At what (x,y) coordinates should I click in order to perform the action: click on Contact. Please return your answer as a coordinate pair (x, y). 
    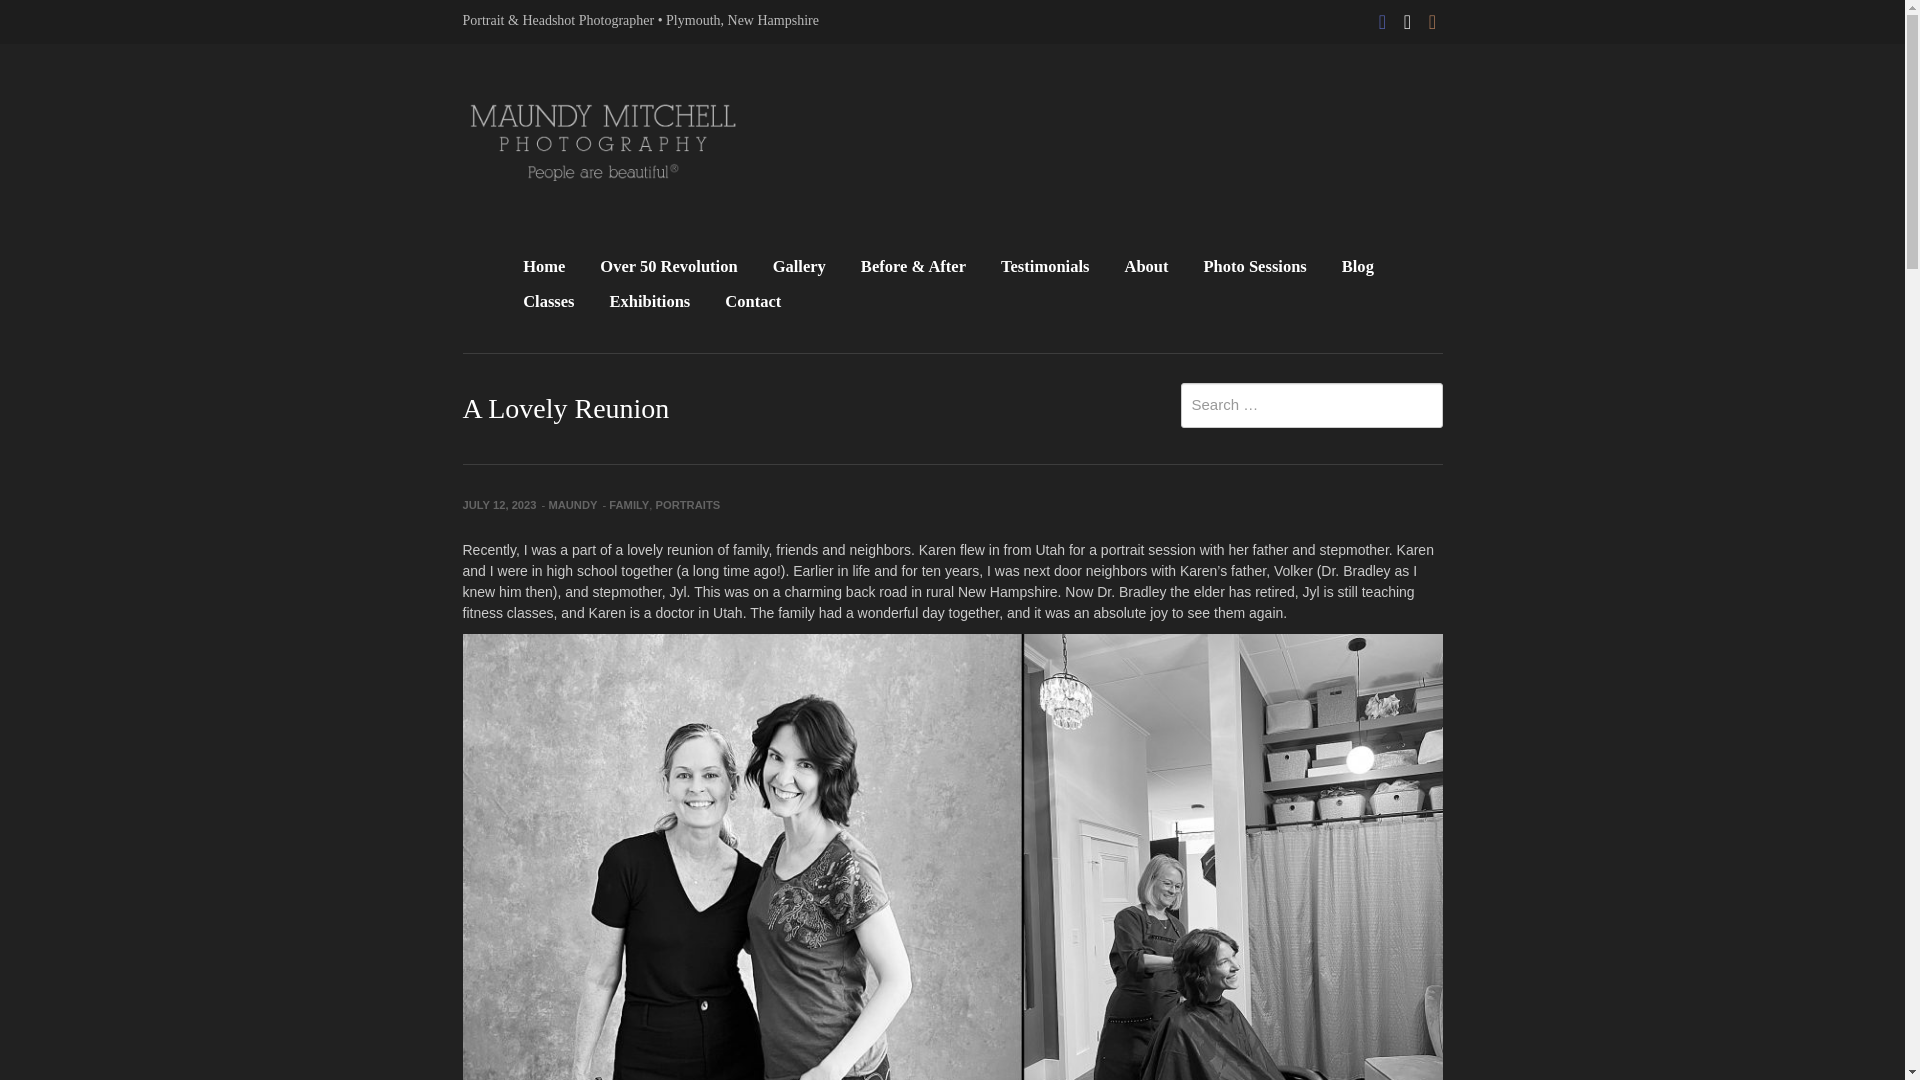
    Looking at the image, I should click on (753, 303).